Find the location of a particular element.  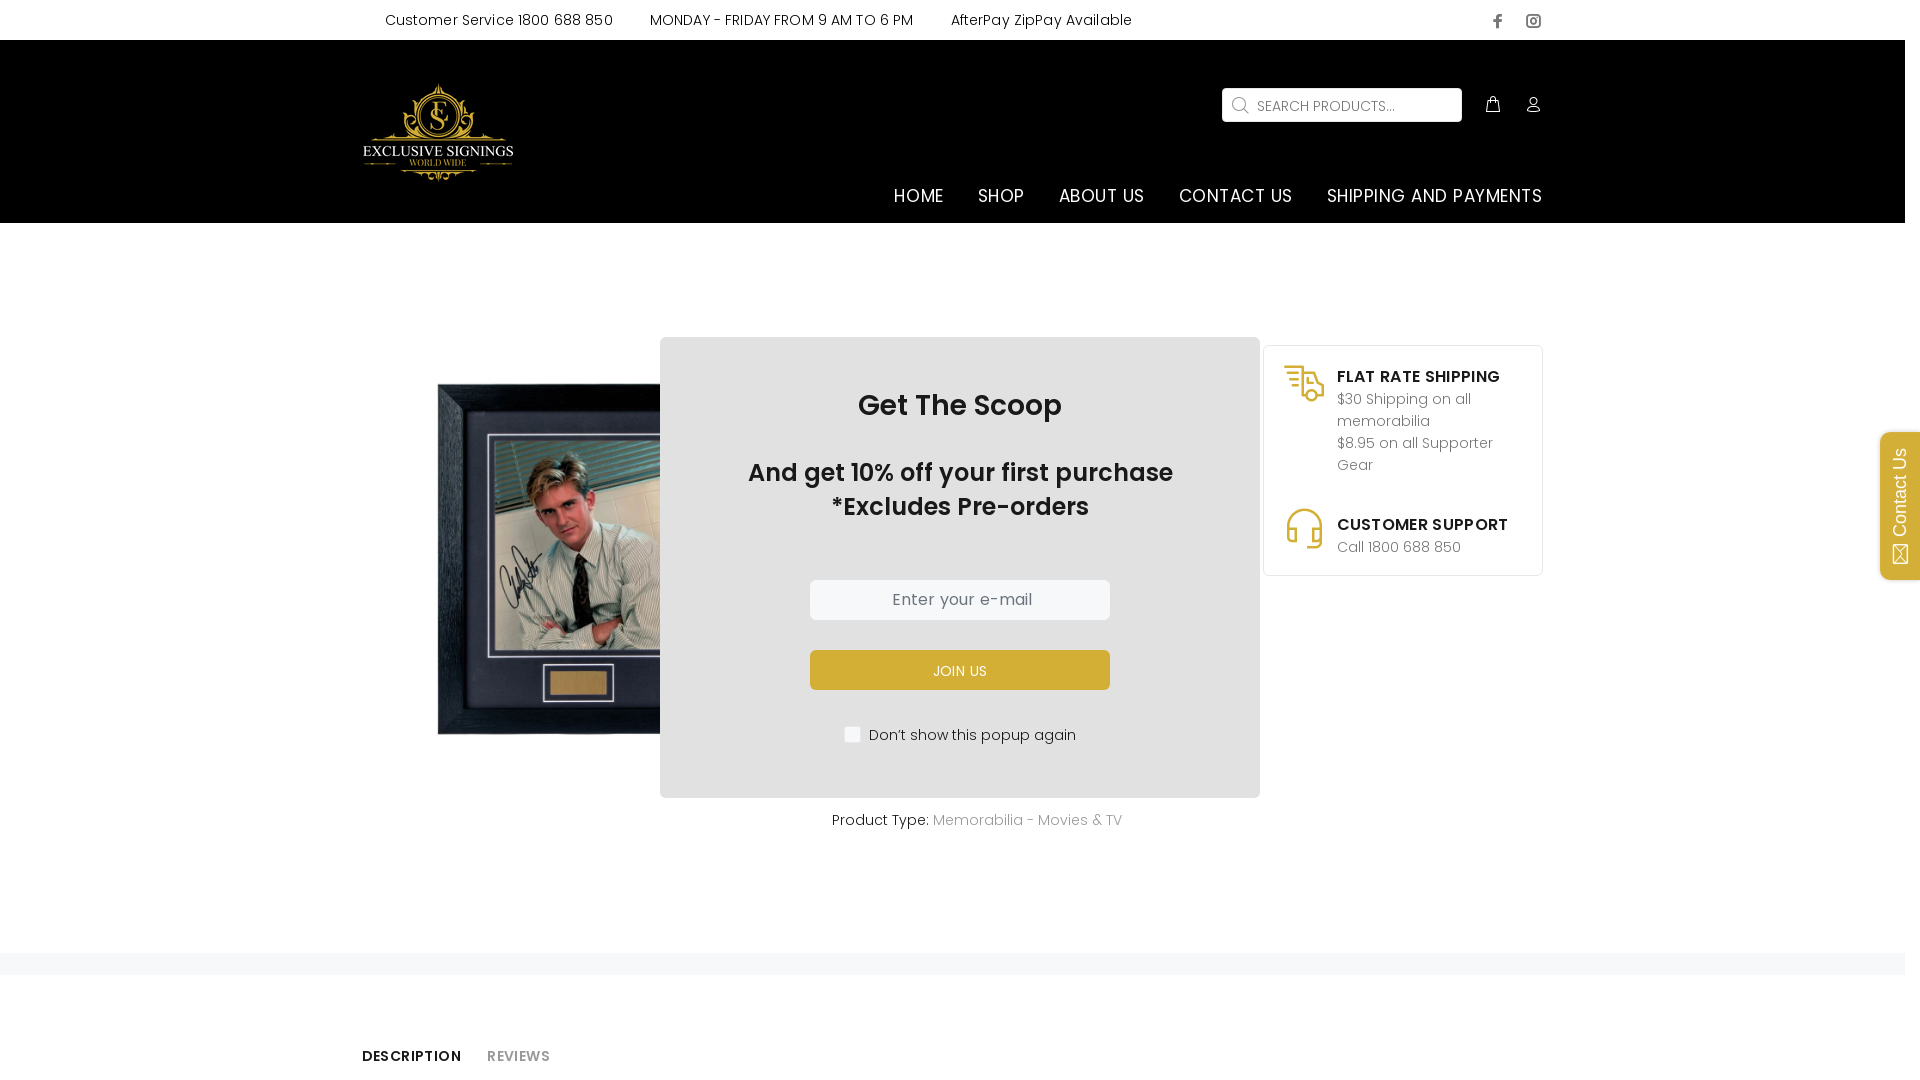

Memorabilia is located at coordinates (934, 792).